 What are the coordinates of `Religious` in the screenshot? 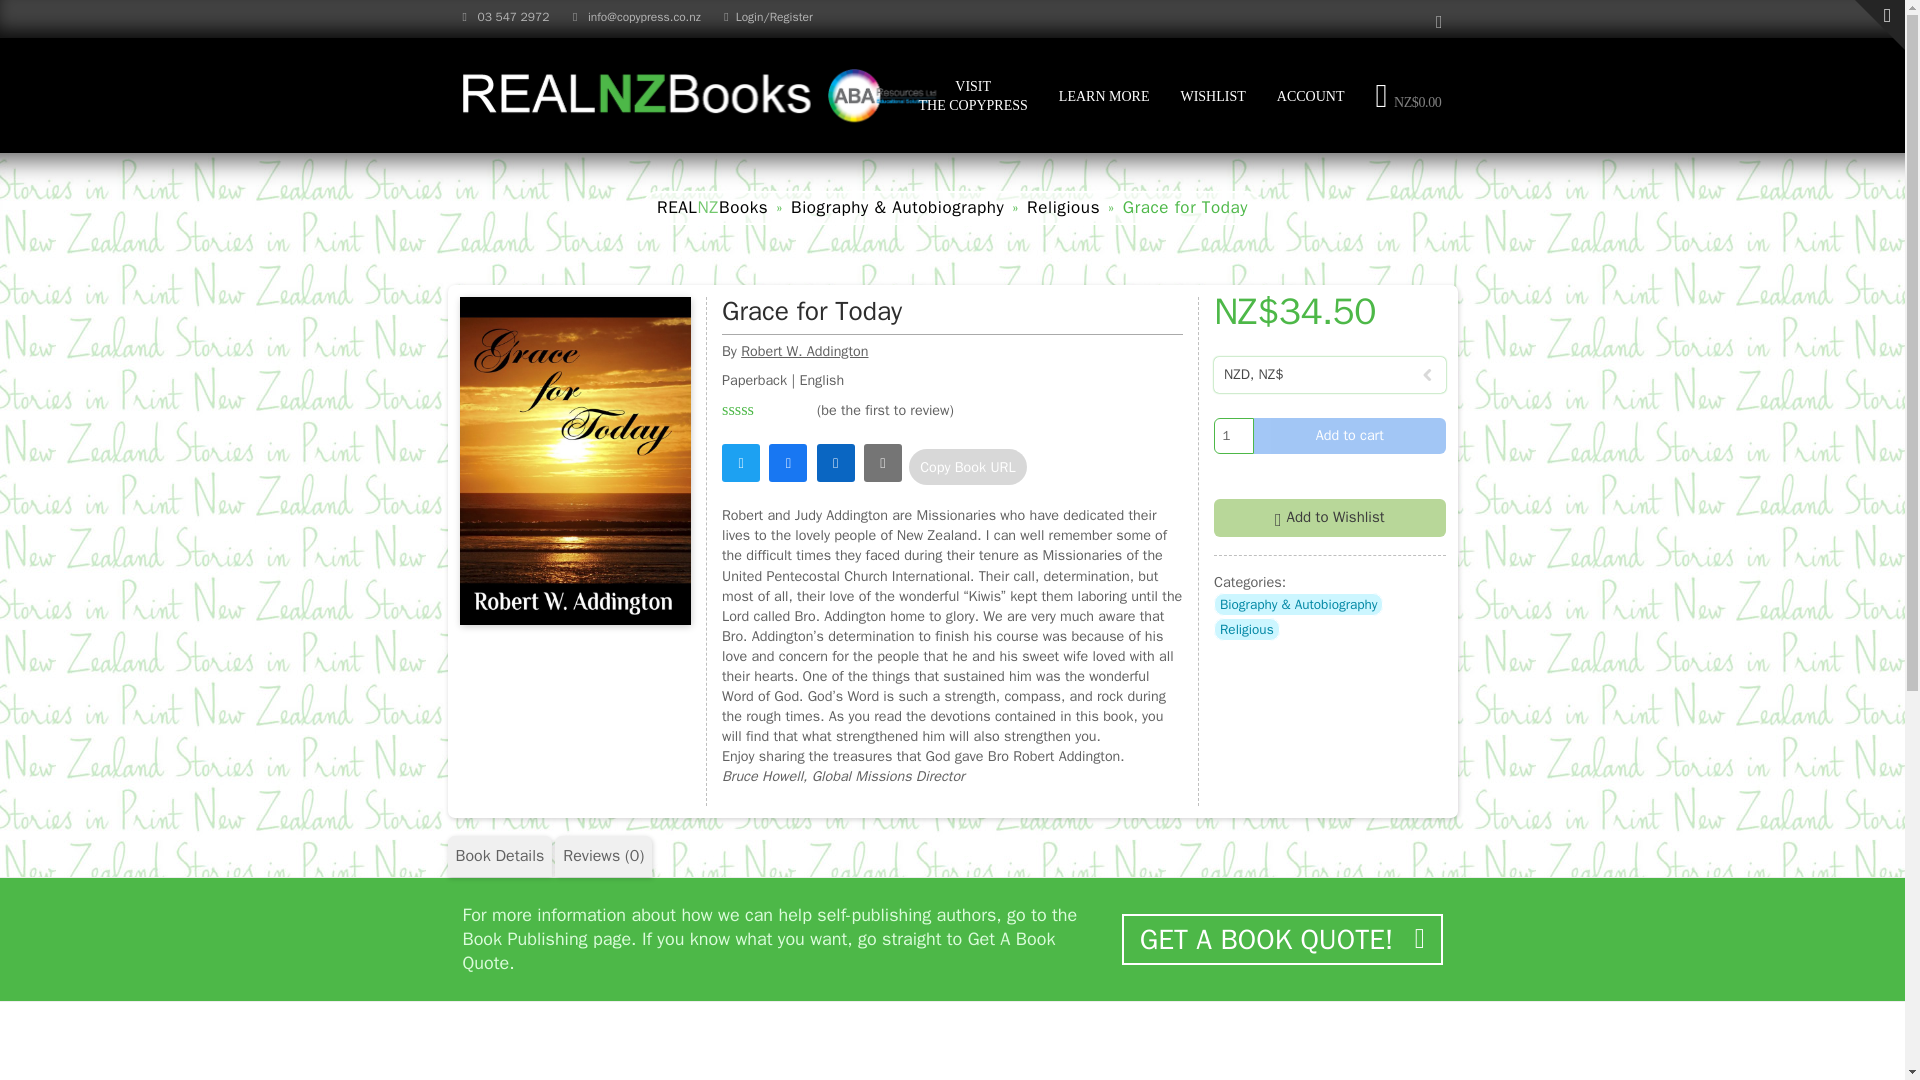 It's located at (1064, 207).